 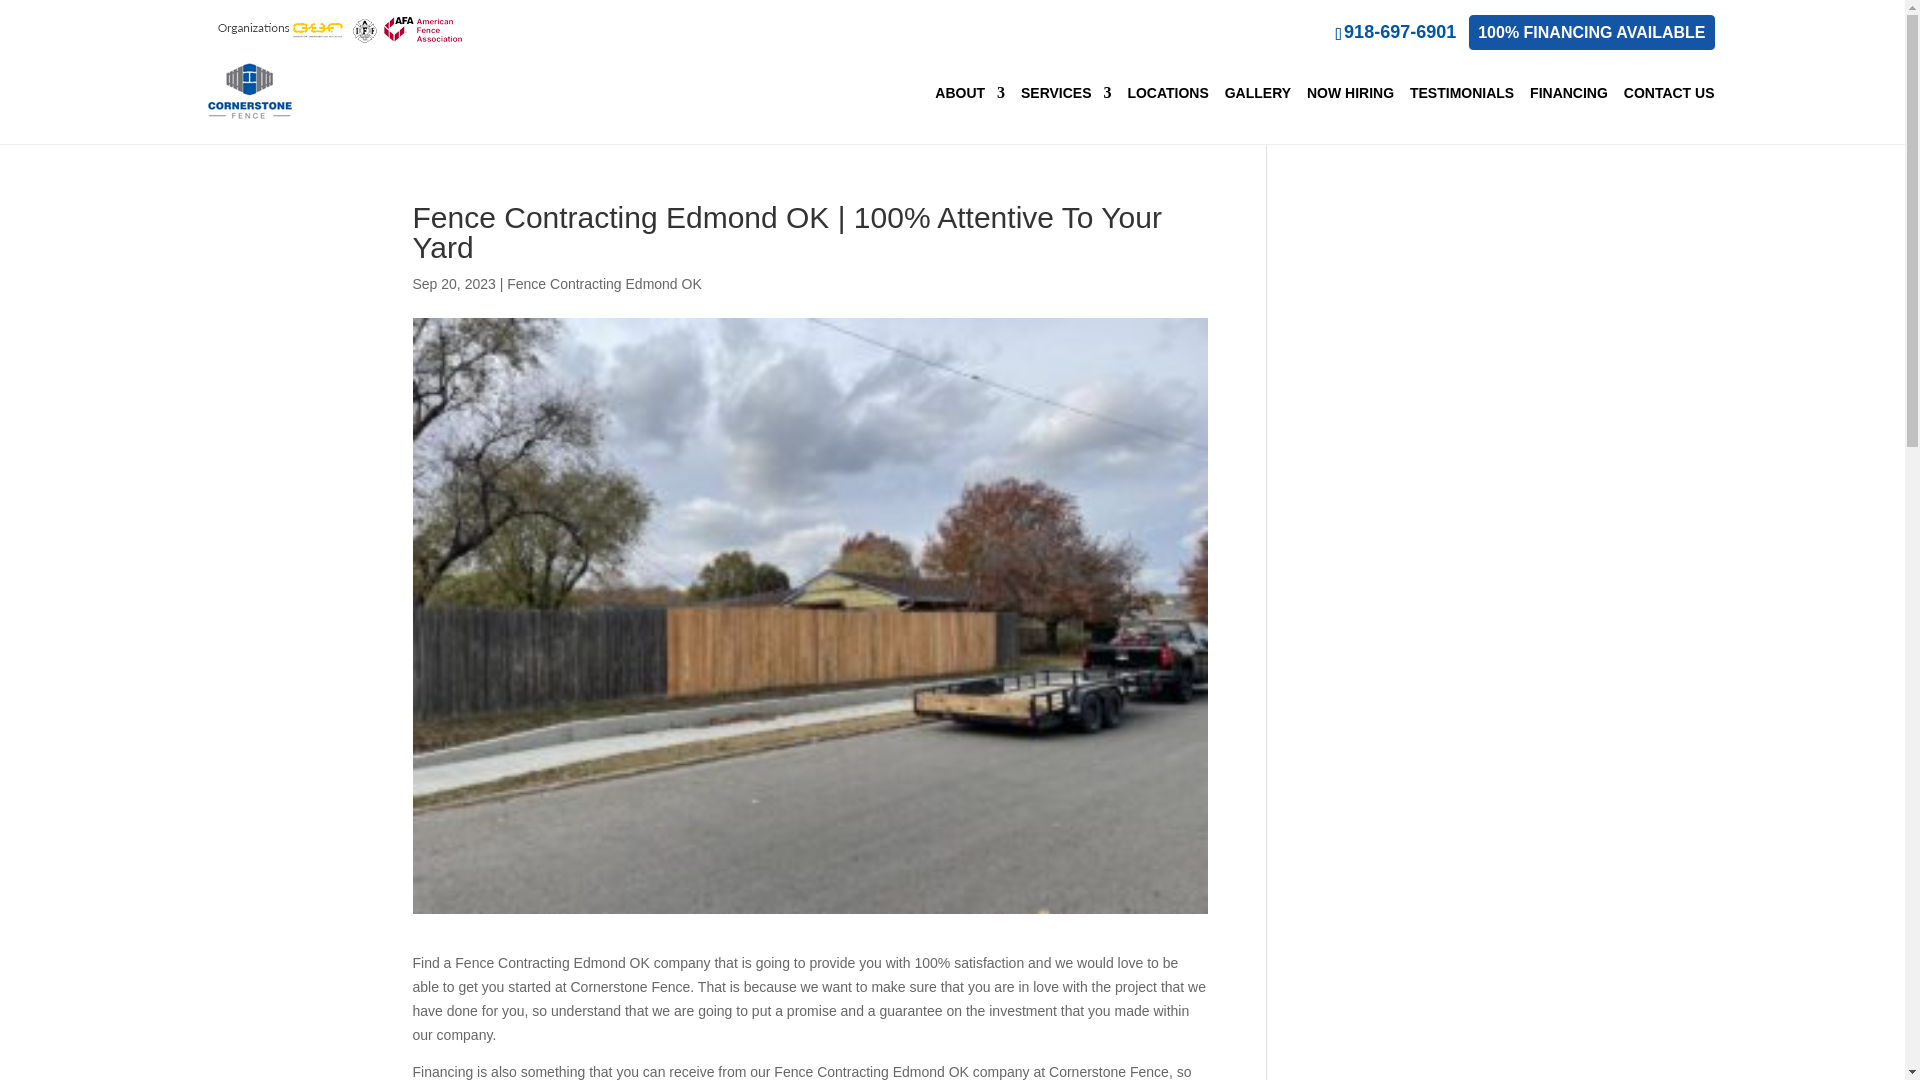 What do you see at coordinates (1569, 93) in the screenshot?
I see `FINANCING` at bounding box center [1569, 93].